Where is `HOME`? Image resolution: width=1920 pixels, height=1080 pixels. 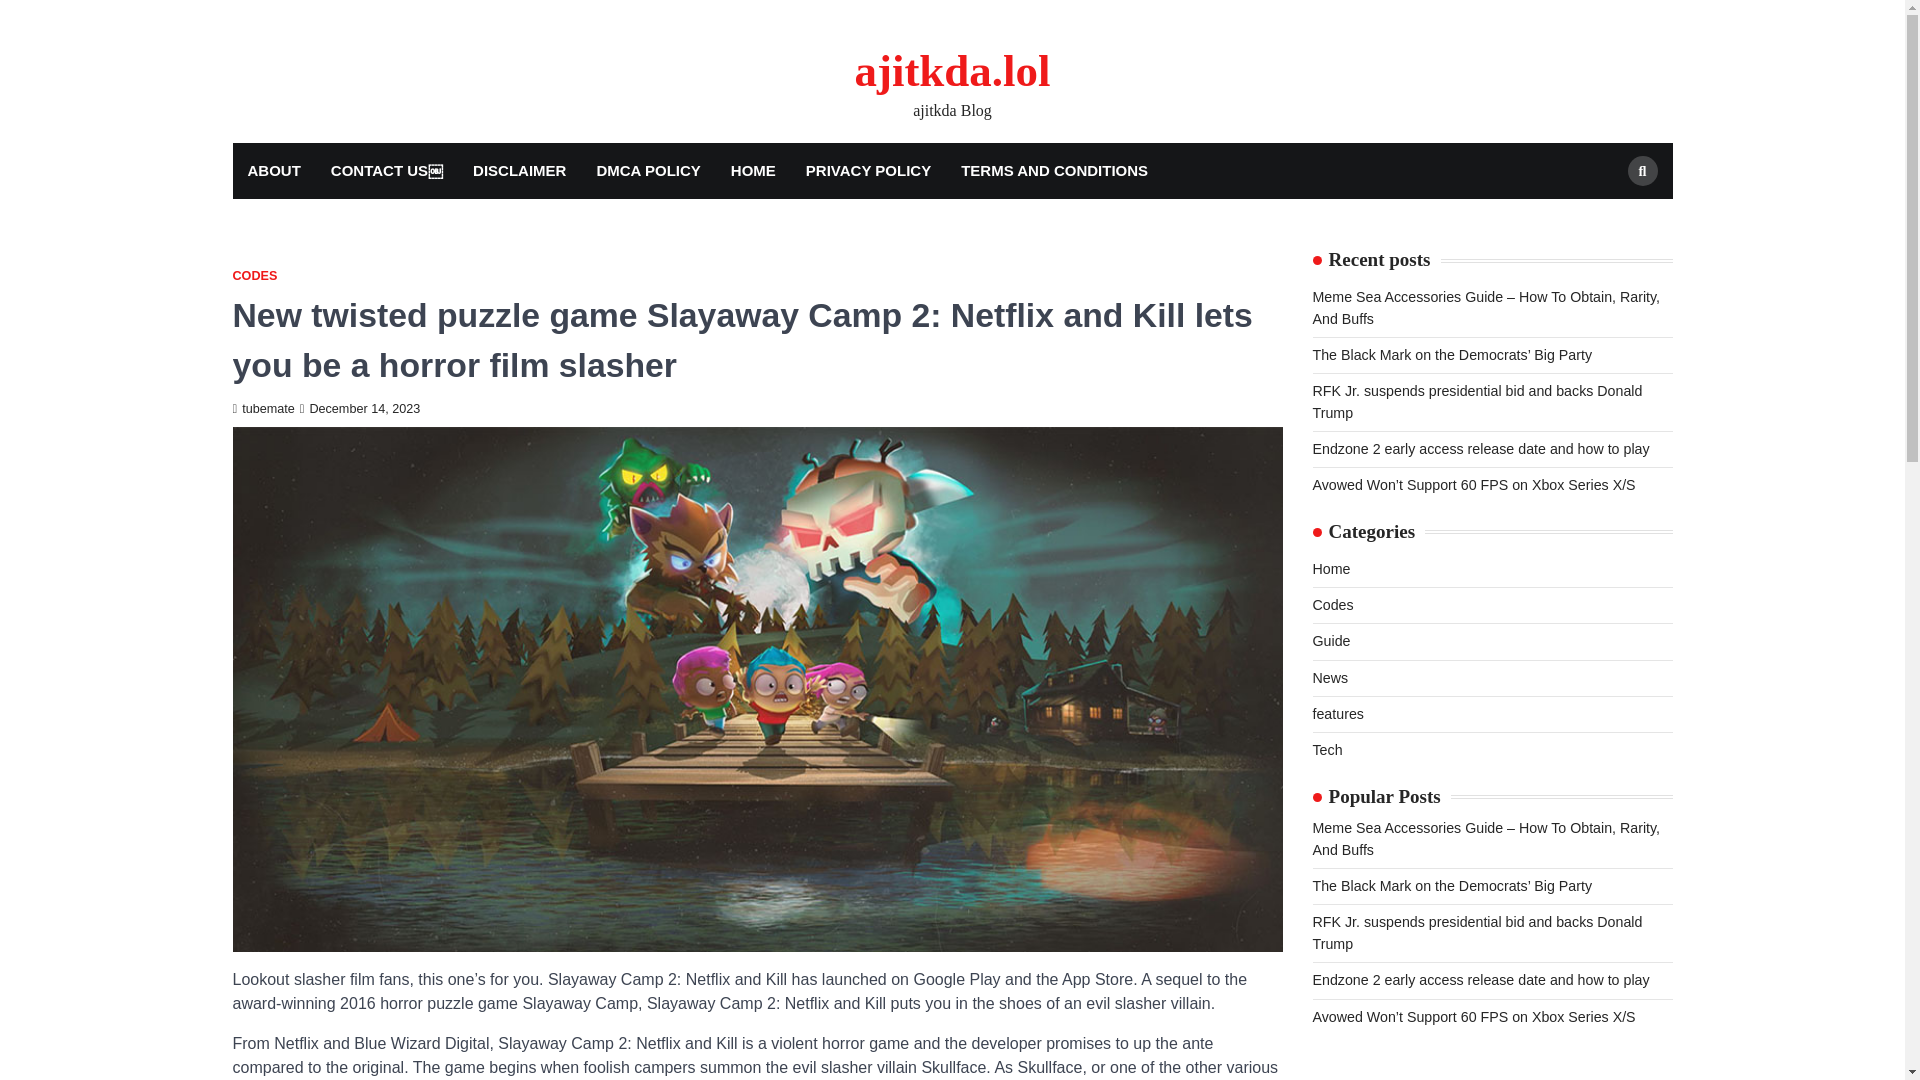 HOME is located at coordinates (754, 170).